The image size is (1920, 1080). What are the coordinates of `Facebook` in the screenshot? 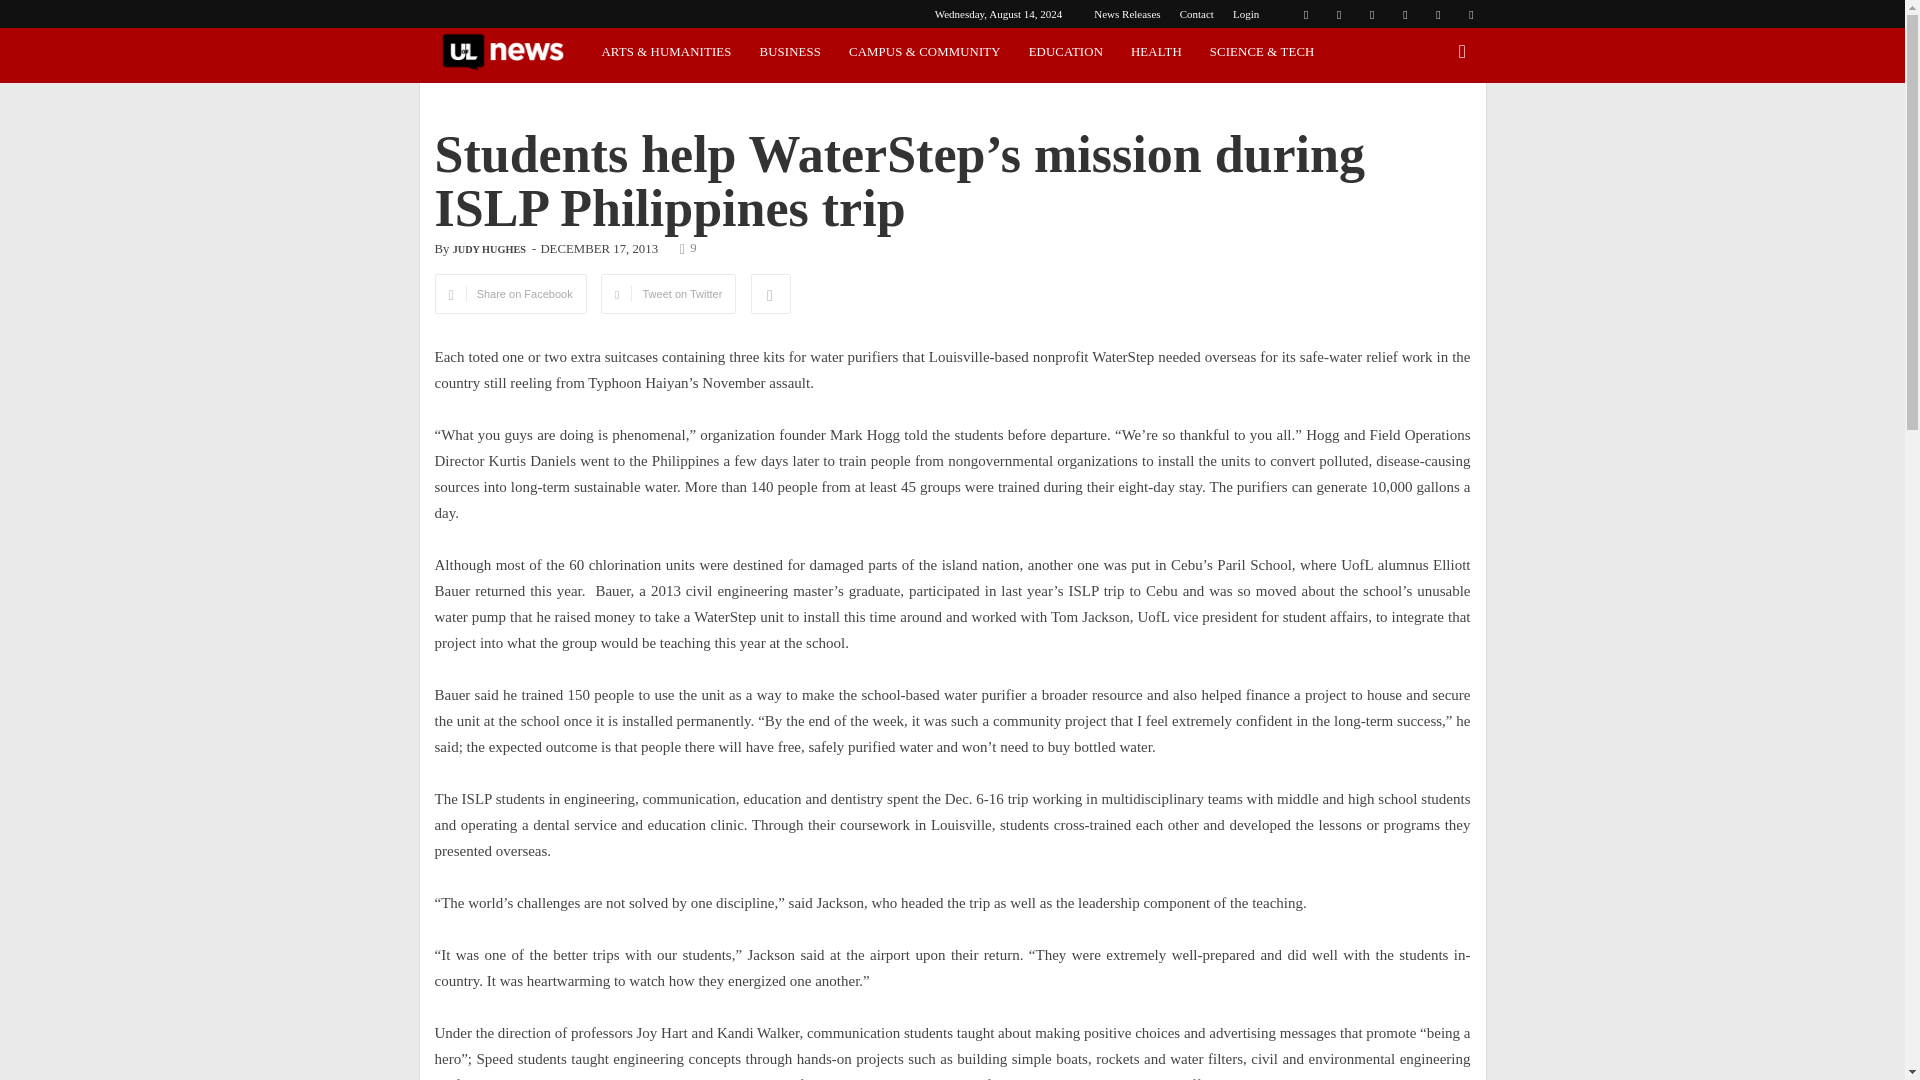 It's located at (1305, 14).